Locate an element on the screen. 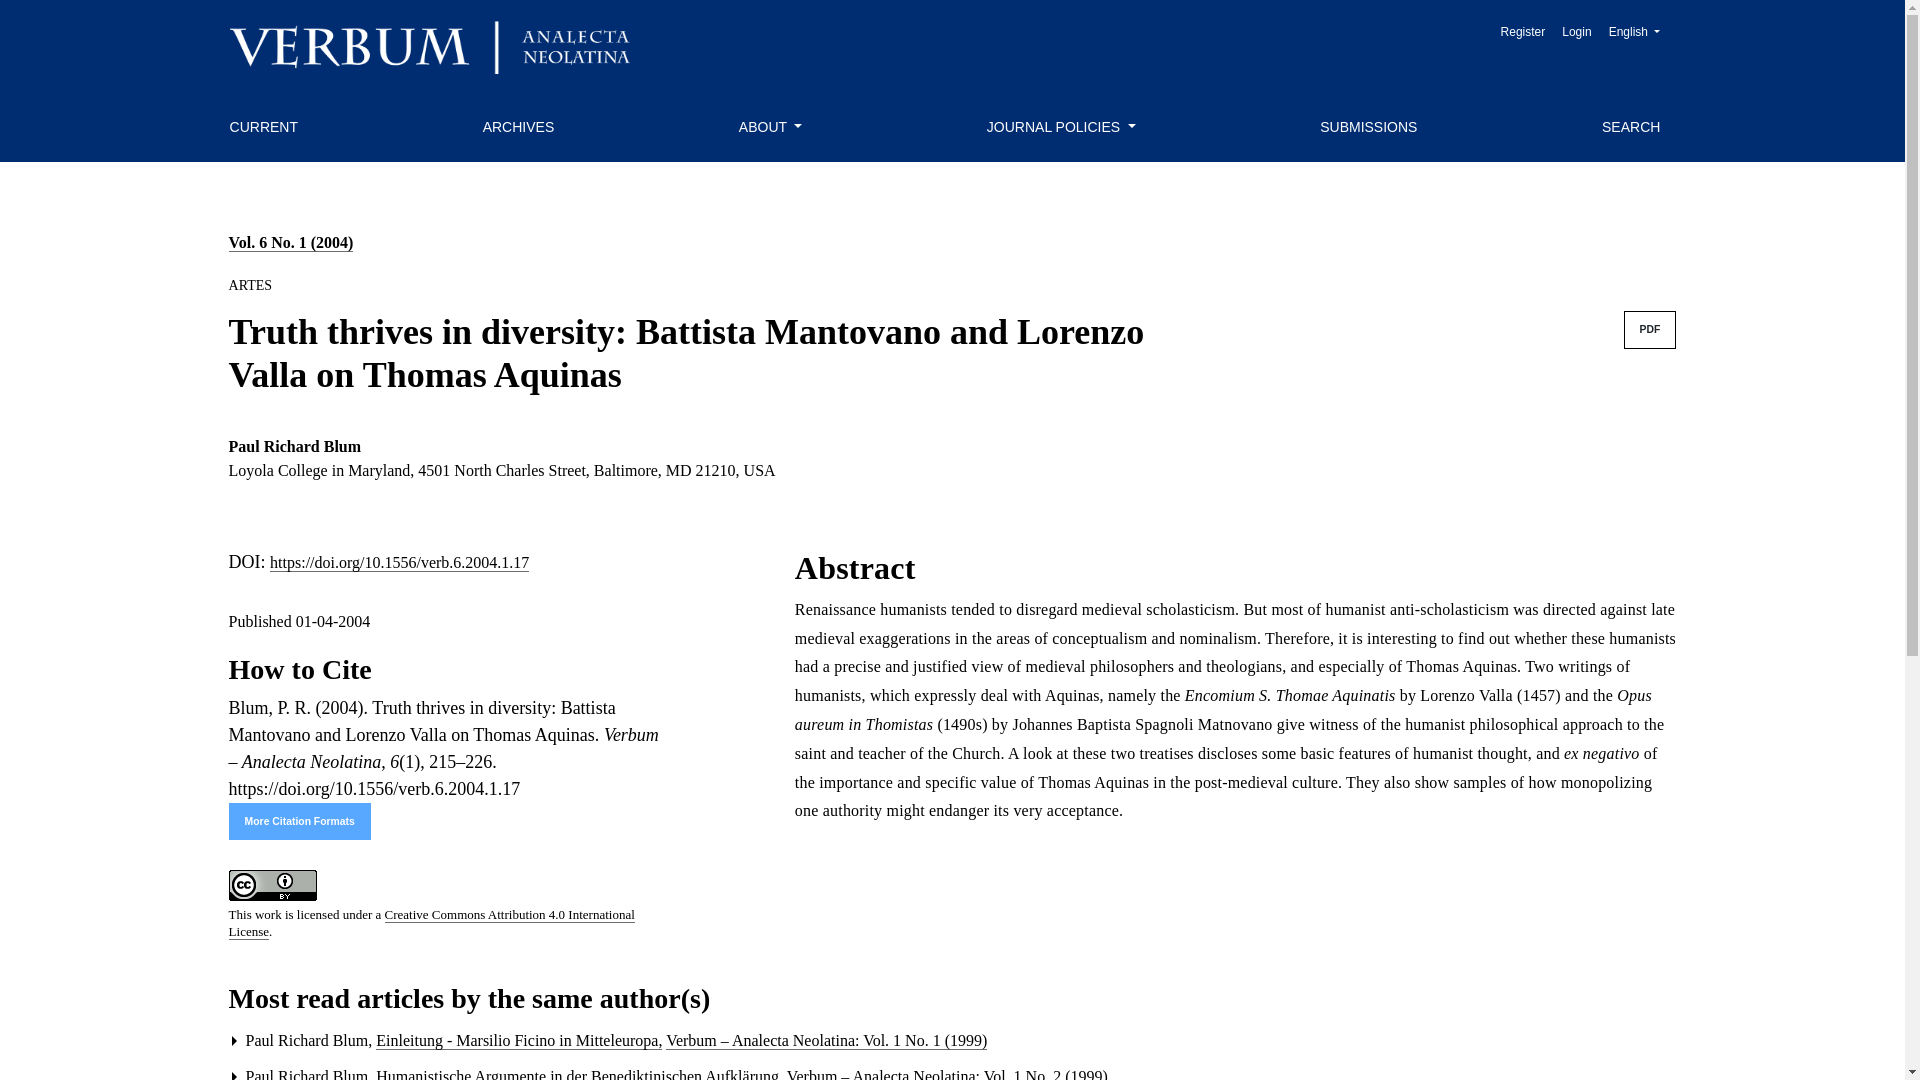  SUBMISSIONS is located at coordinates (1650, 330).